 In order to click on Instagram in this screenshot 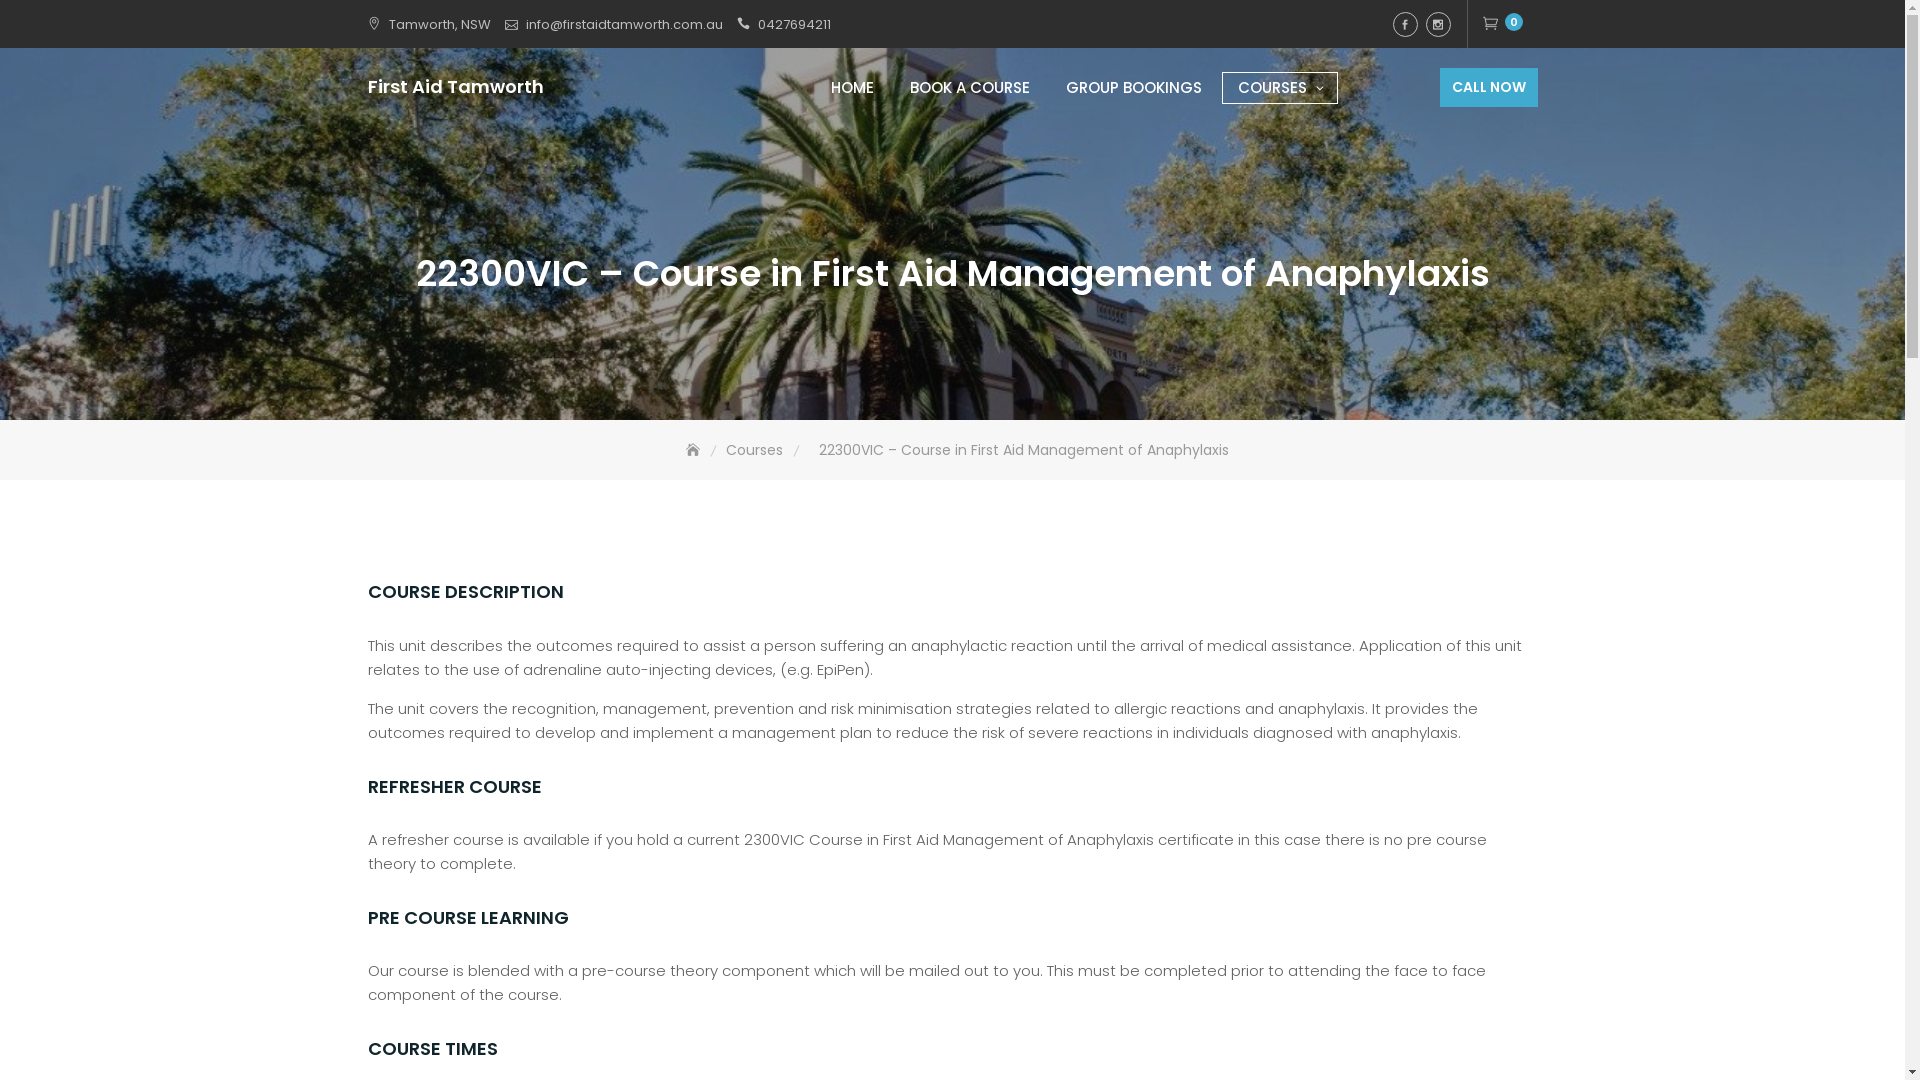, I will do `click(1438, 24)`.